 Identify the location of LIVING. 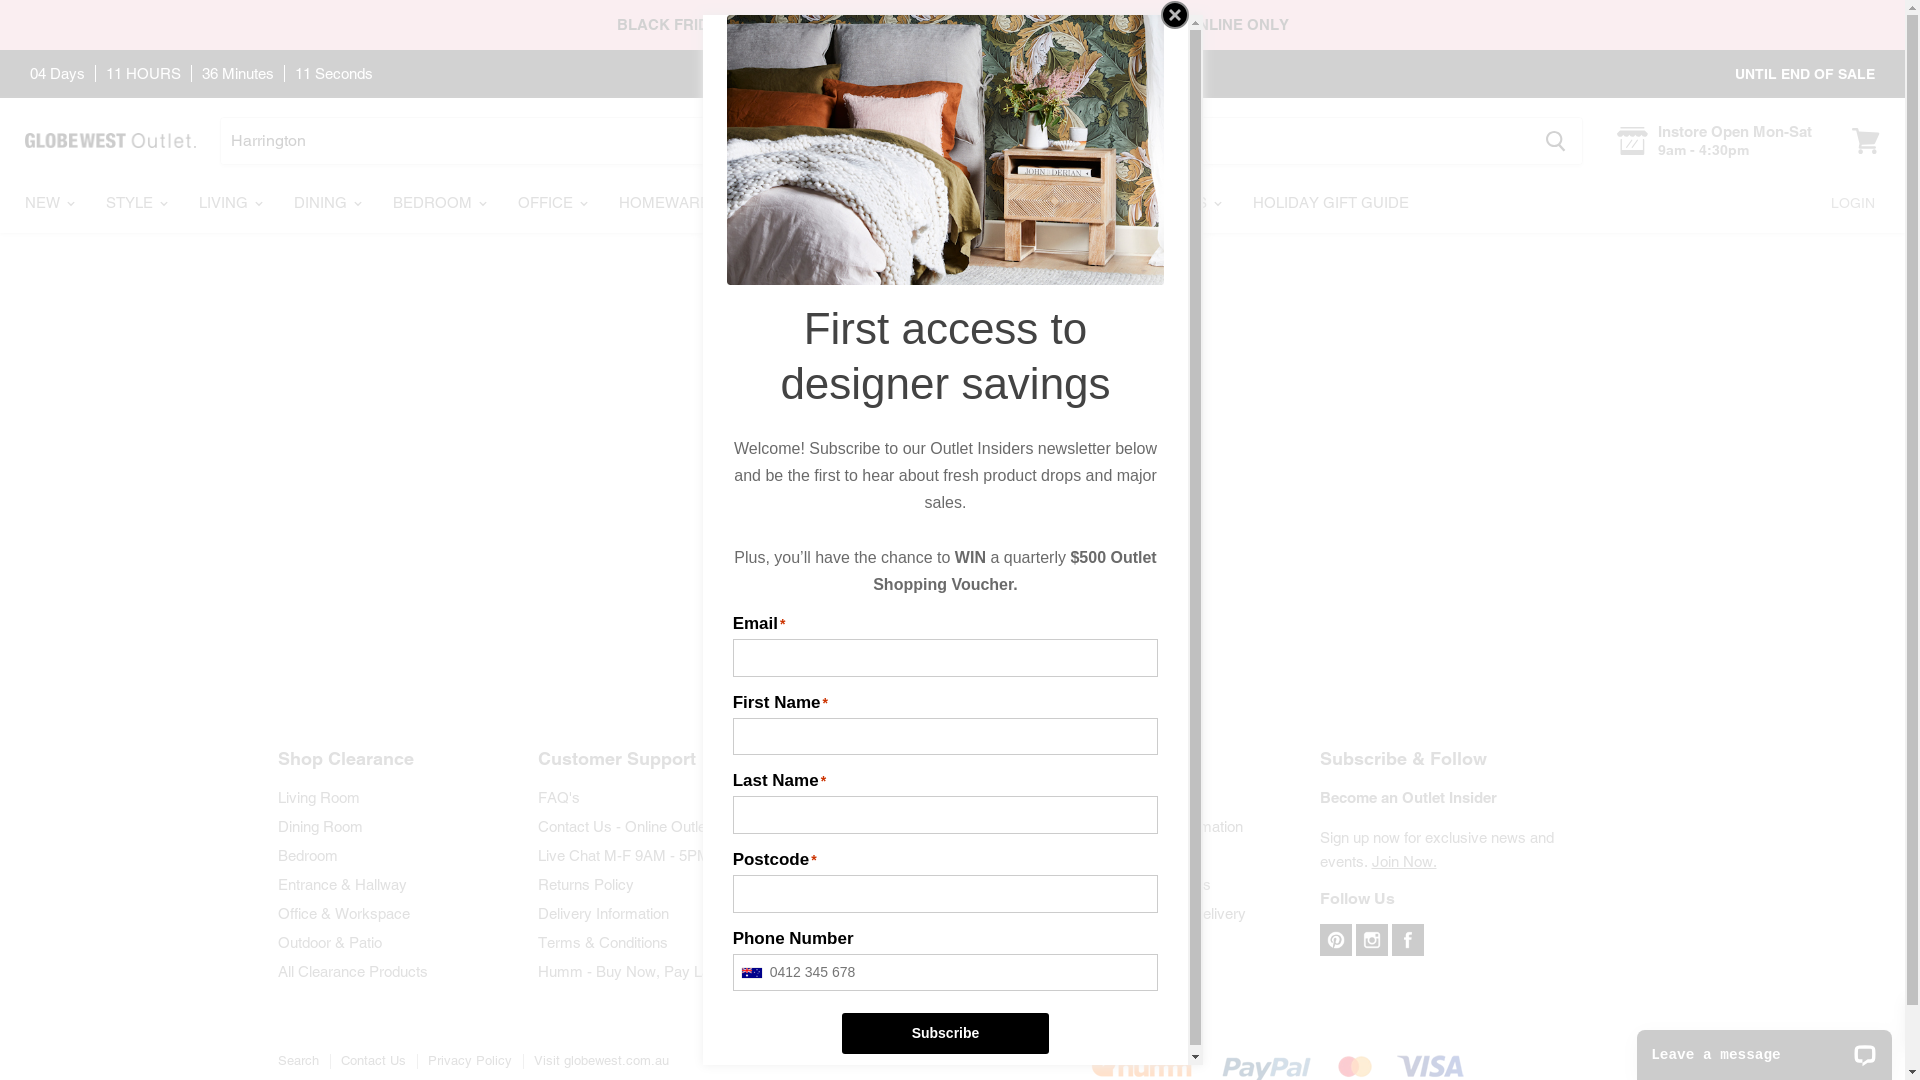
(230, 204).